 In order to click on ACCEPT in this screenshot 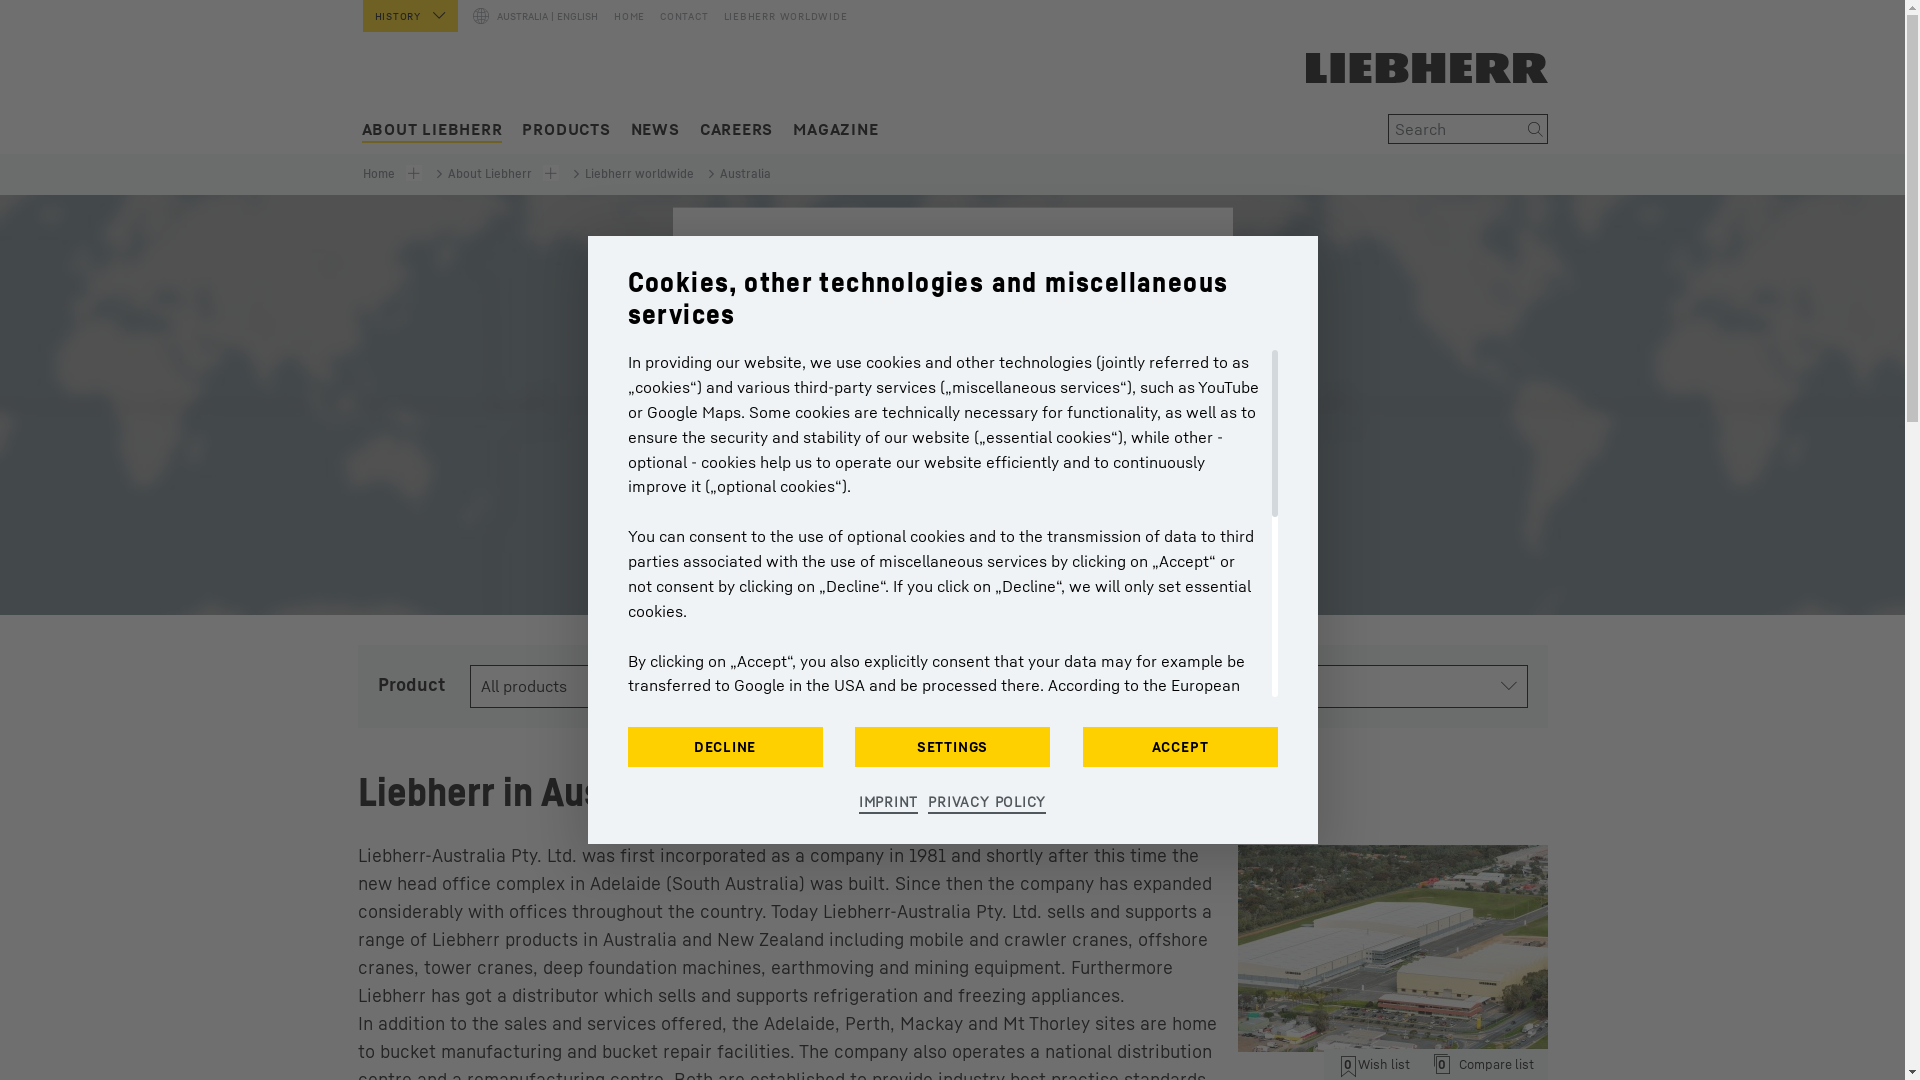, I will do `click(953, 506)`.